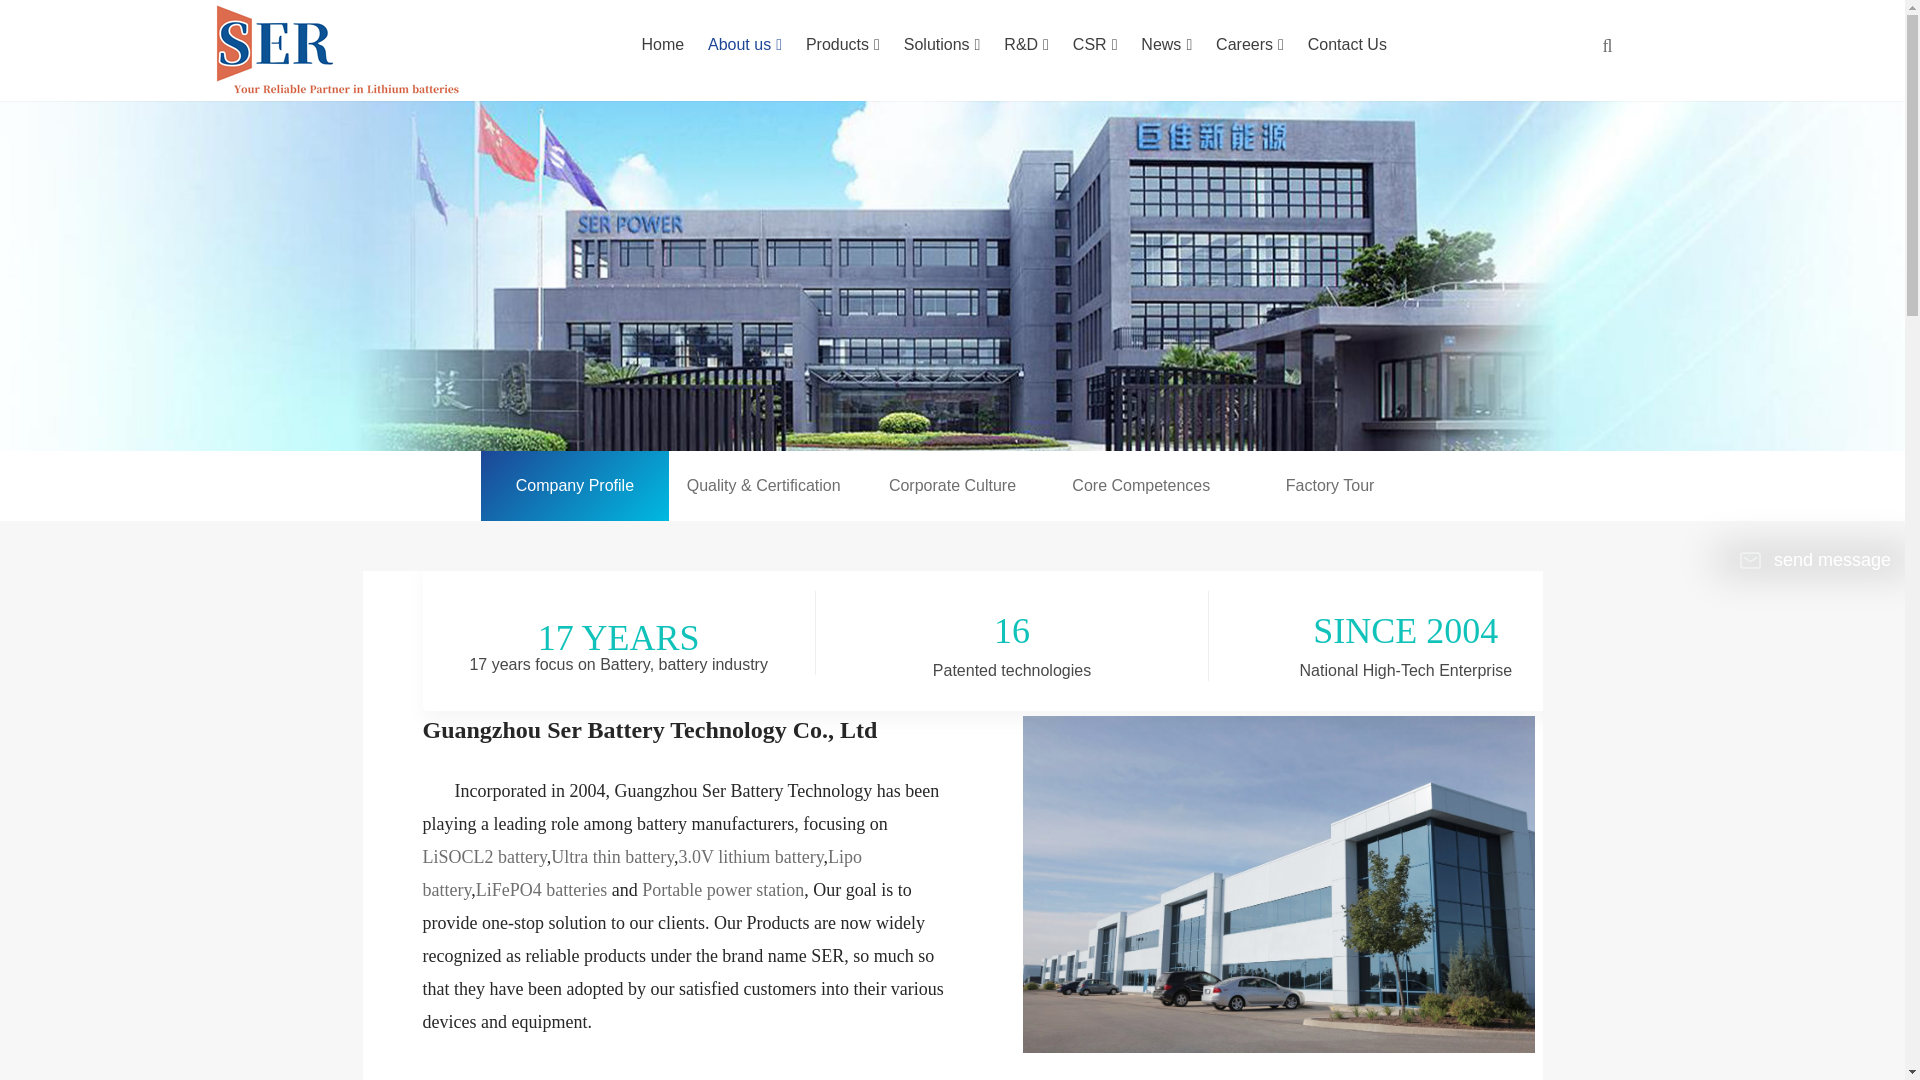 This screenshot has width=1920, height=1080. What do you see at coordinates (484, 856) in the screenshot?
I see `LiSOCL2 battery` at bounding box center [484, 856].